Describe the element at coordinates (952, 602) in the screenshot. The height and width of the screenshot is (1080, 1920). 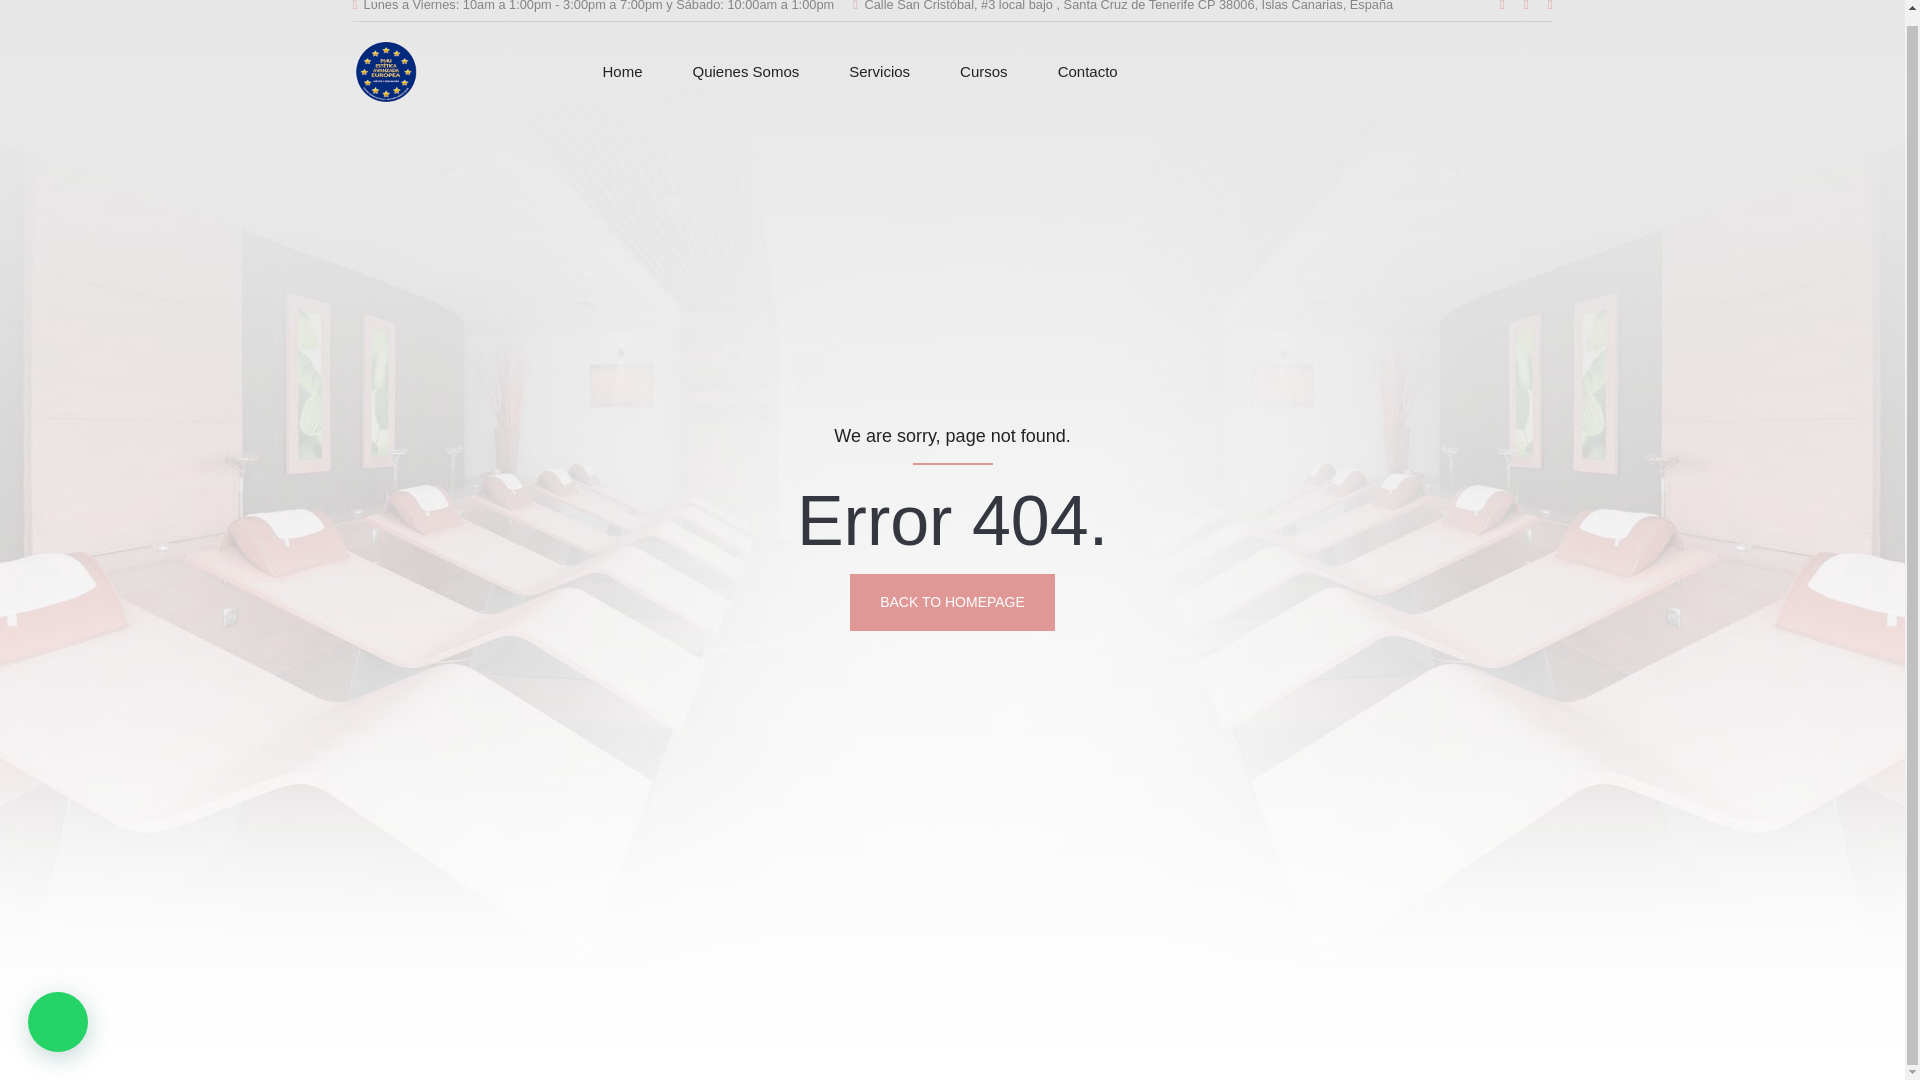
I see `BACK TO HOMEPAGE` at that location.